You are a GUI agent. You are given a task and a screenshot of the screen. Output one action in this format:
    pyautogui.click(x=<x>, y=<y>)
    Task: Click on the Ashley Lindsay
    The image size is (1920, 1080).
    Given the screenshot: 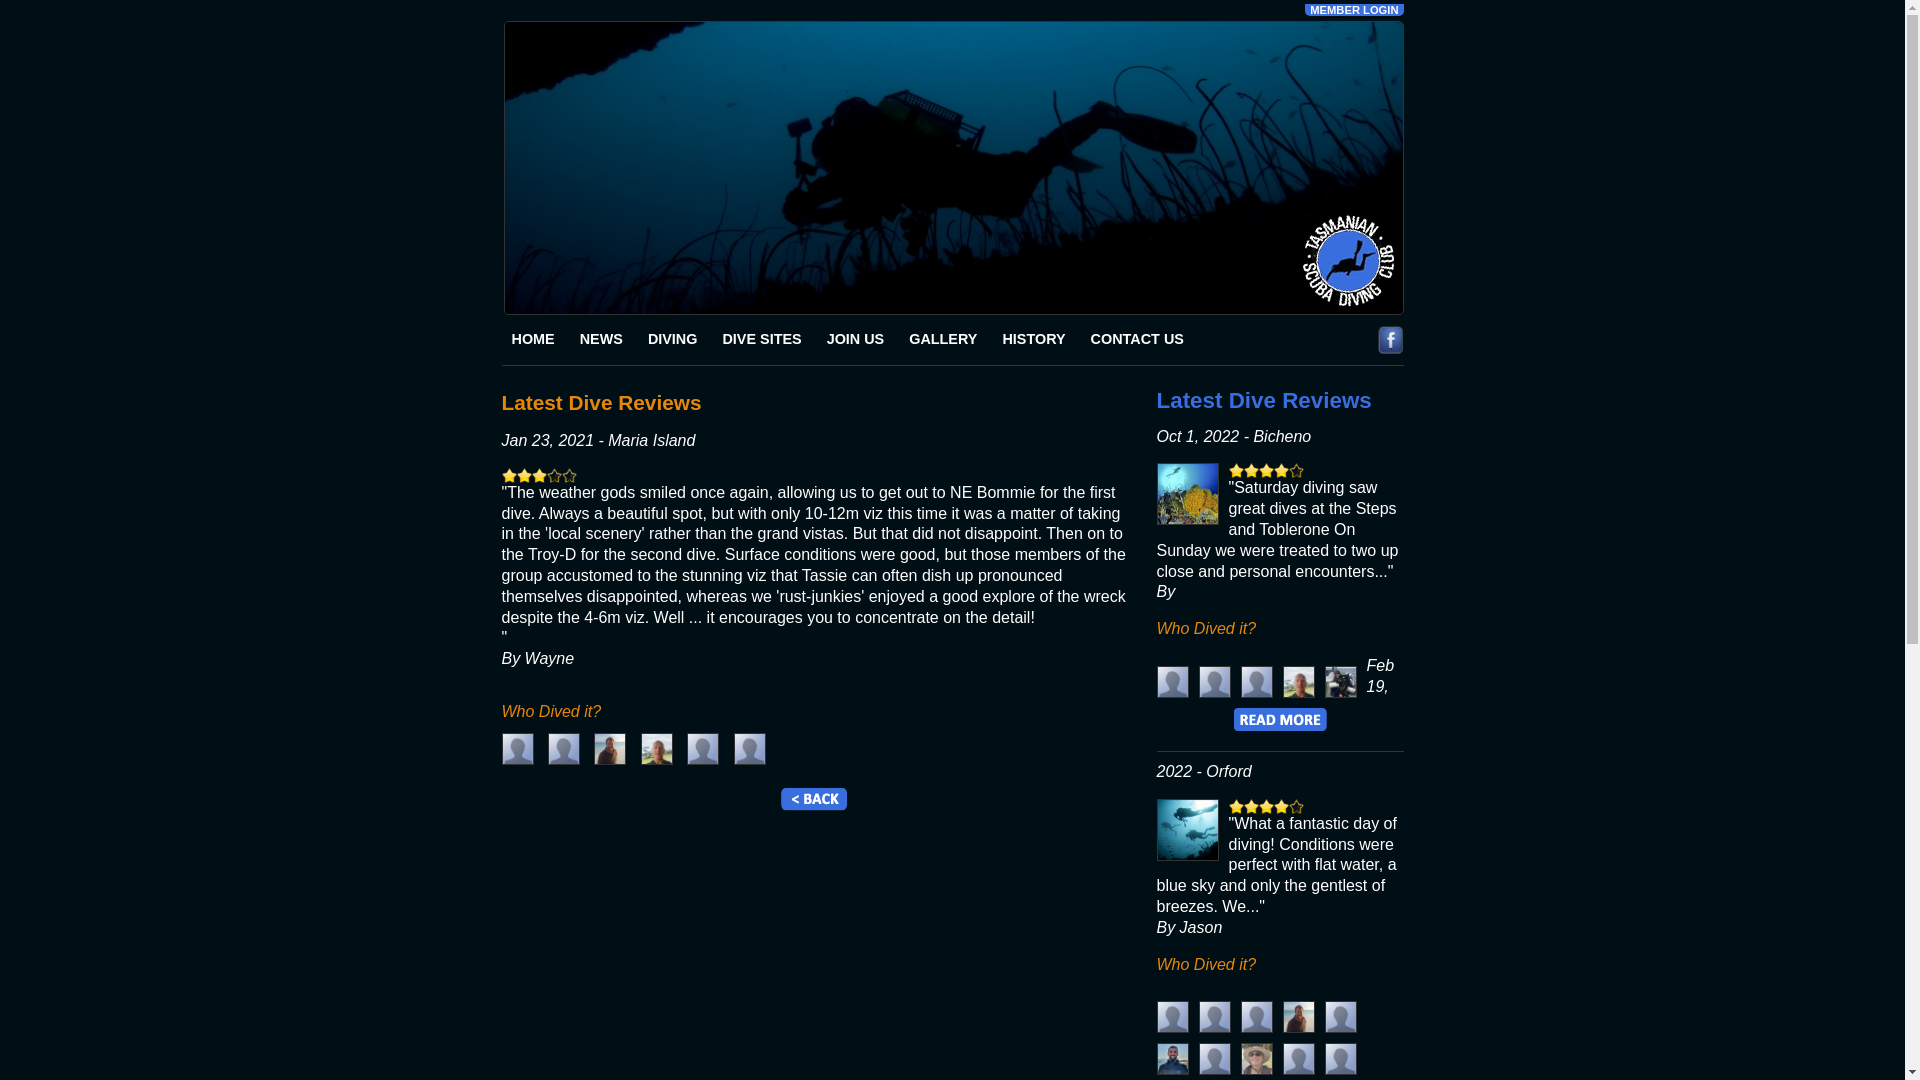 What is the action you would take?
    pyautogui.click(x=1256, y=682)
    